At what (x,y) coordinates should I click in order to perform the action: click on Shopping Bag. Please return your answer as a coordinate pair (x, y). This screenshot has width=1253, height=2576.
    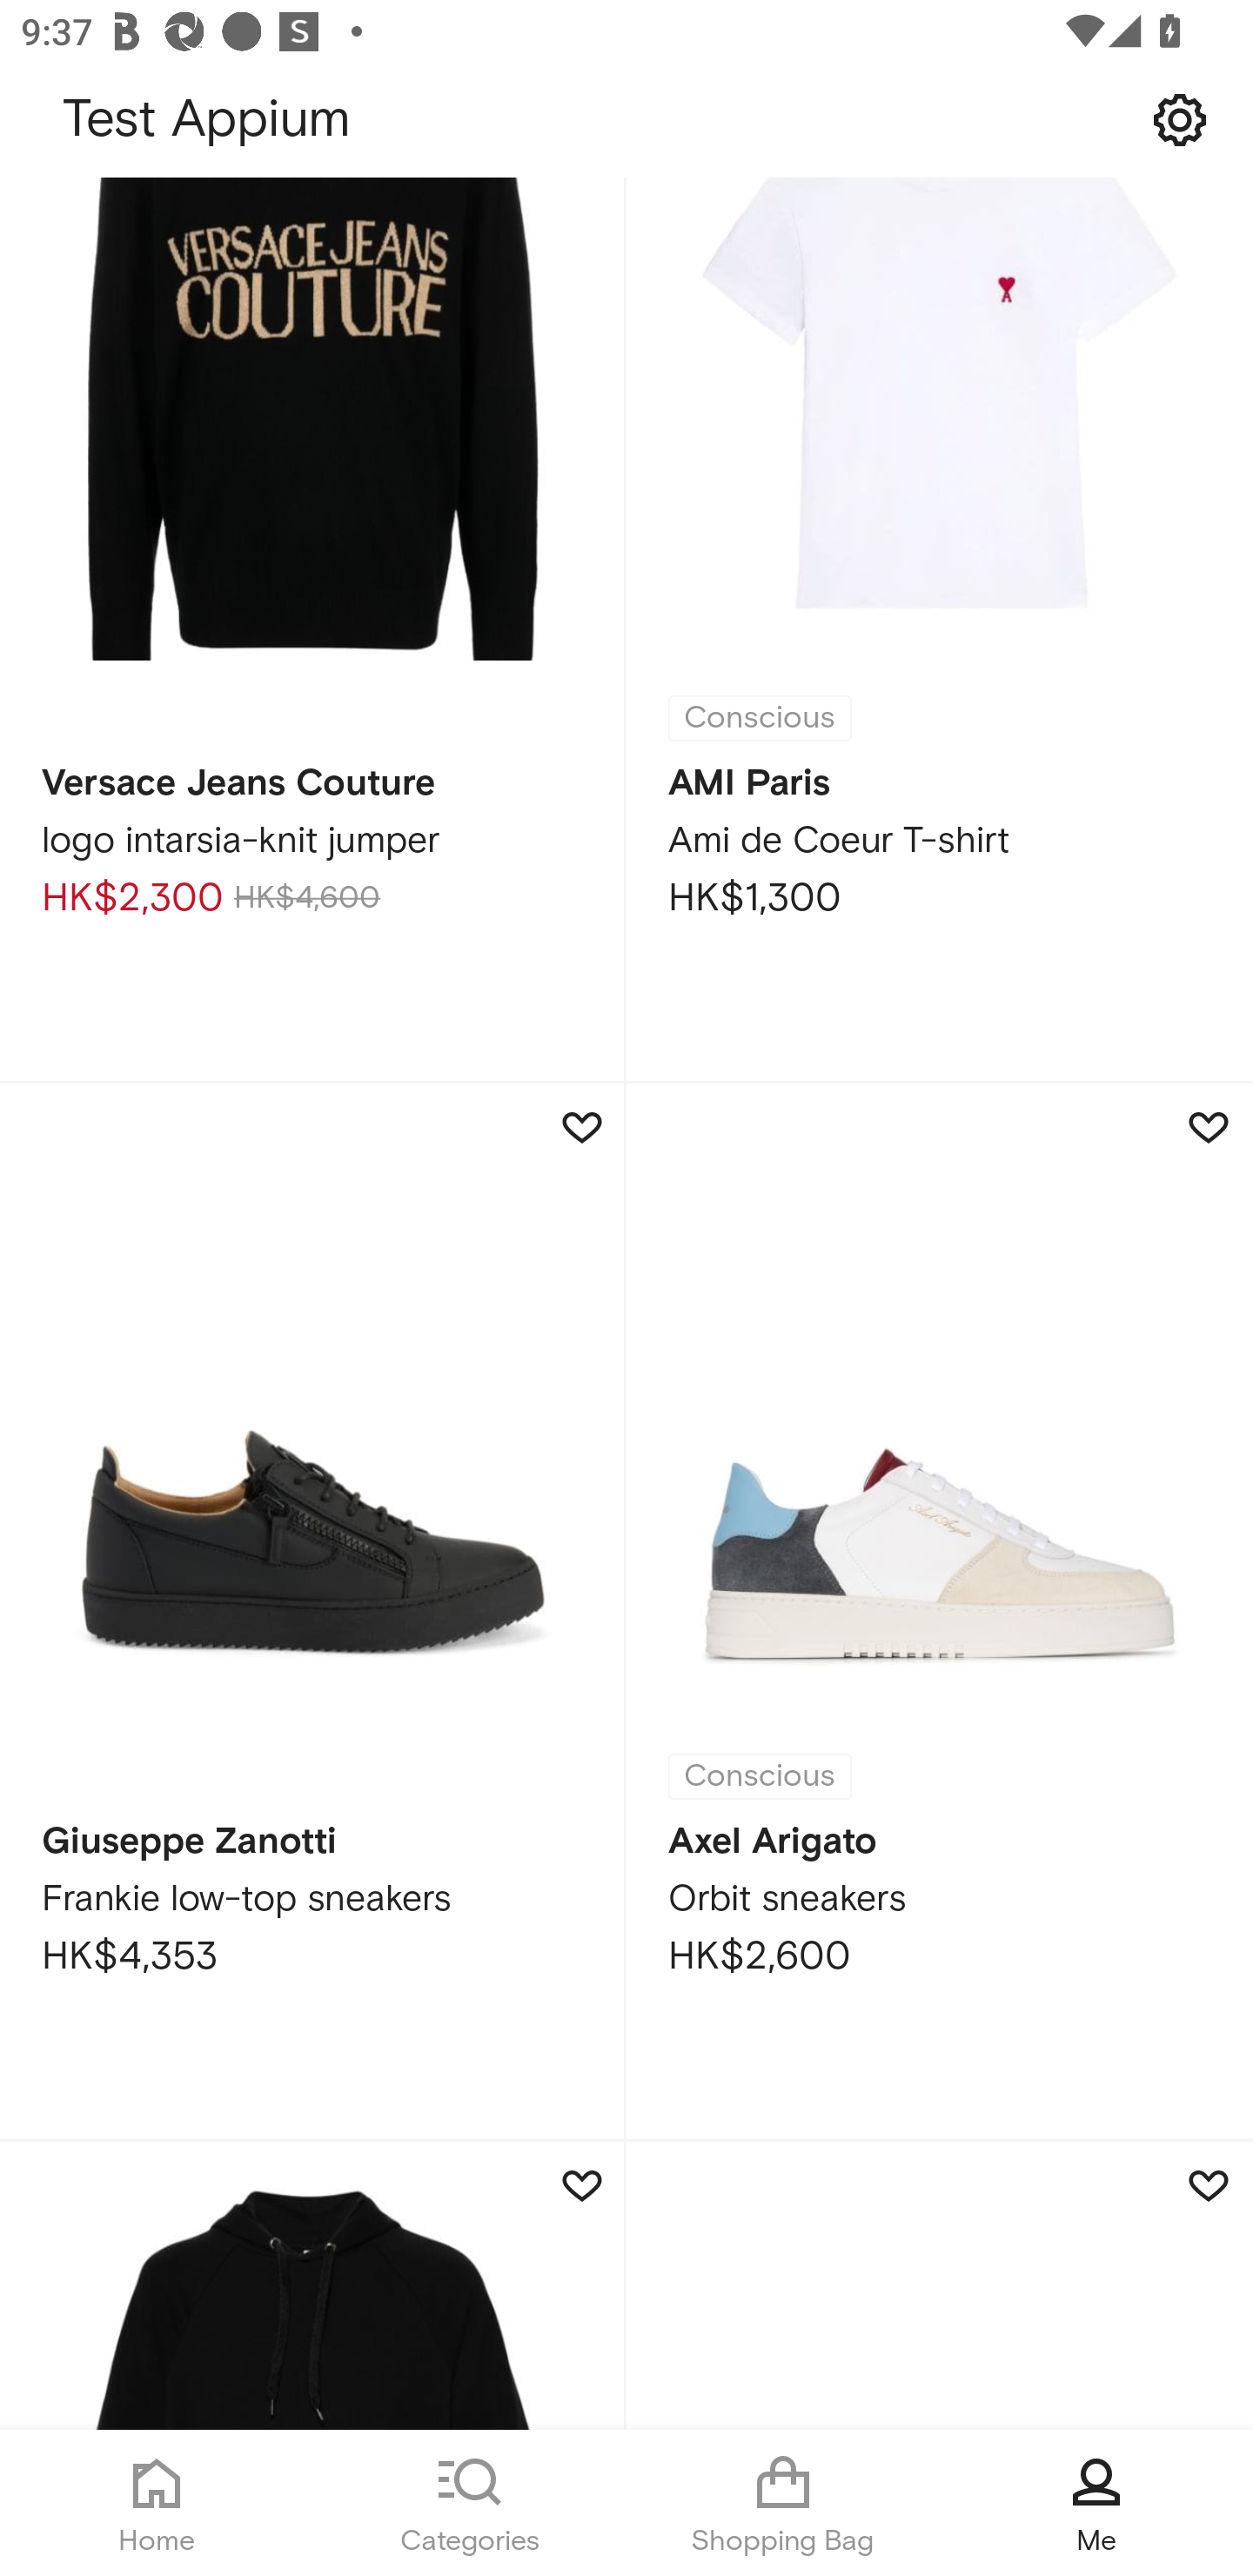
    Looking at the image, I should click on (783, 2503).